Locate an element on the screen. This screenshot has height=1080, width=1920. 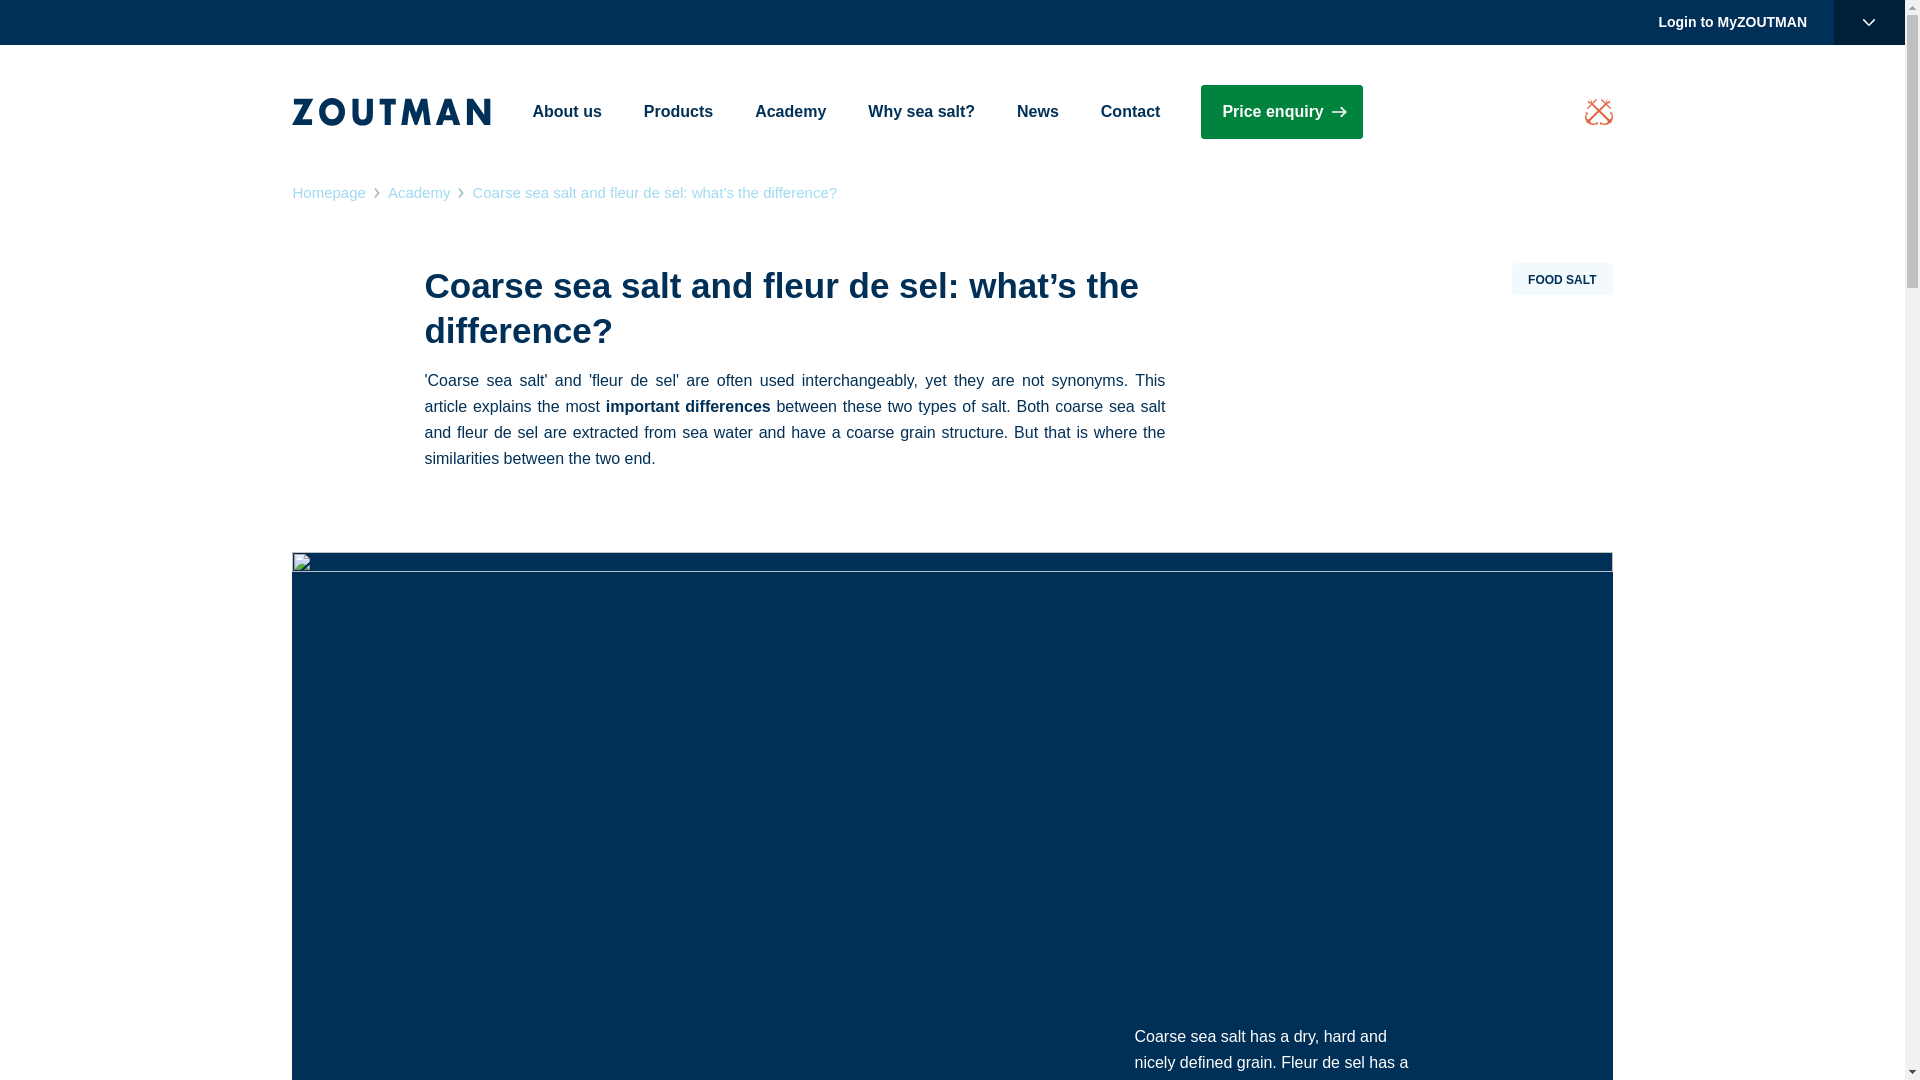
Academy is located at coordinates (790, 112).